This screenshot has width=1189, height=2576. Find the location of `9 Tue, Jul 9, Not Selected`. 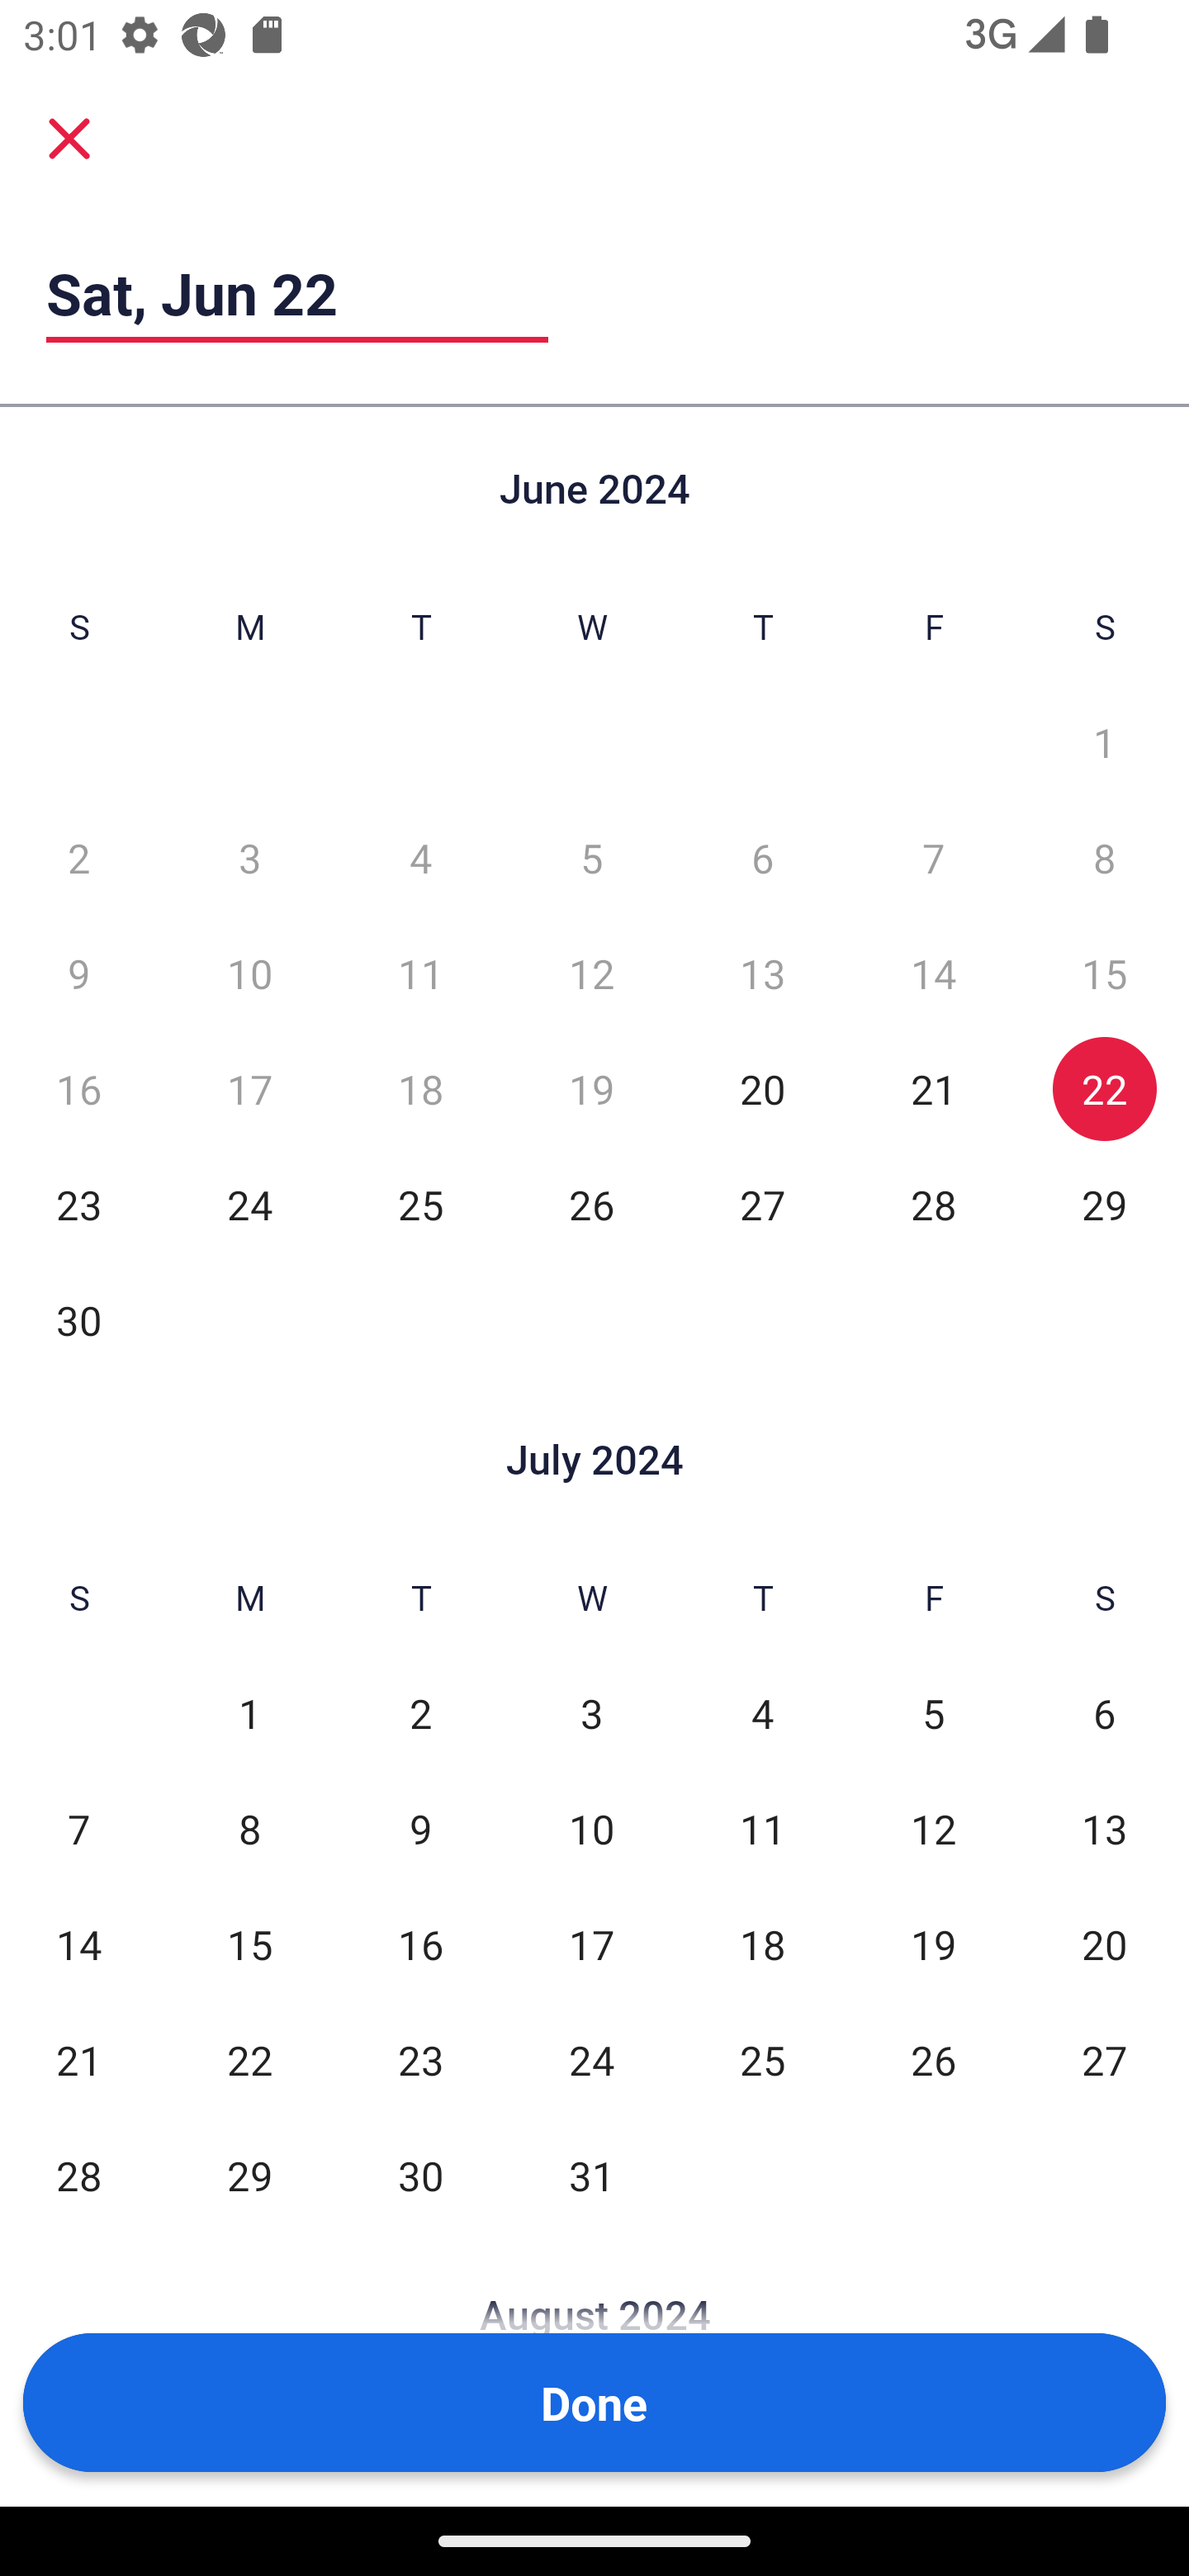

9 Tue, Jul 9, Not Selected is located at coordinates (421, 1828).